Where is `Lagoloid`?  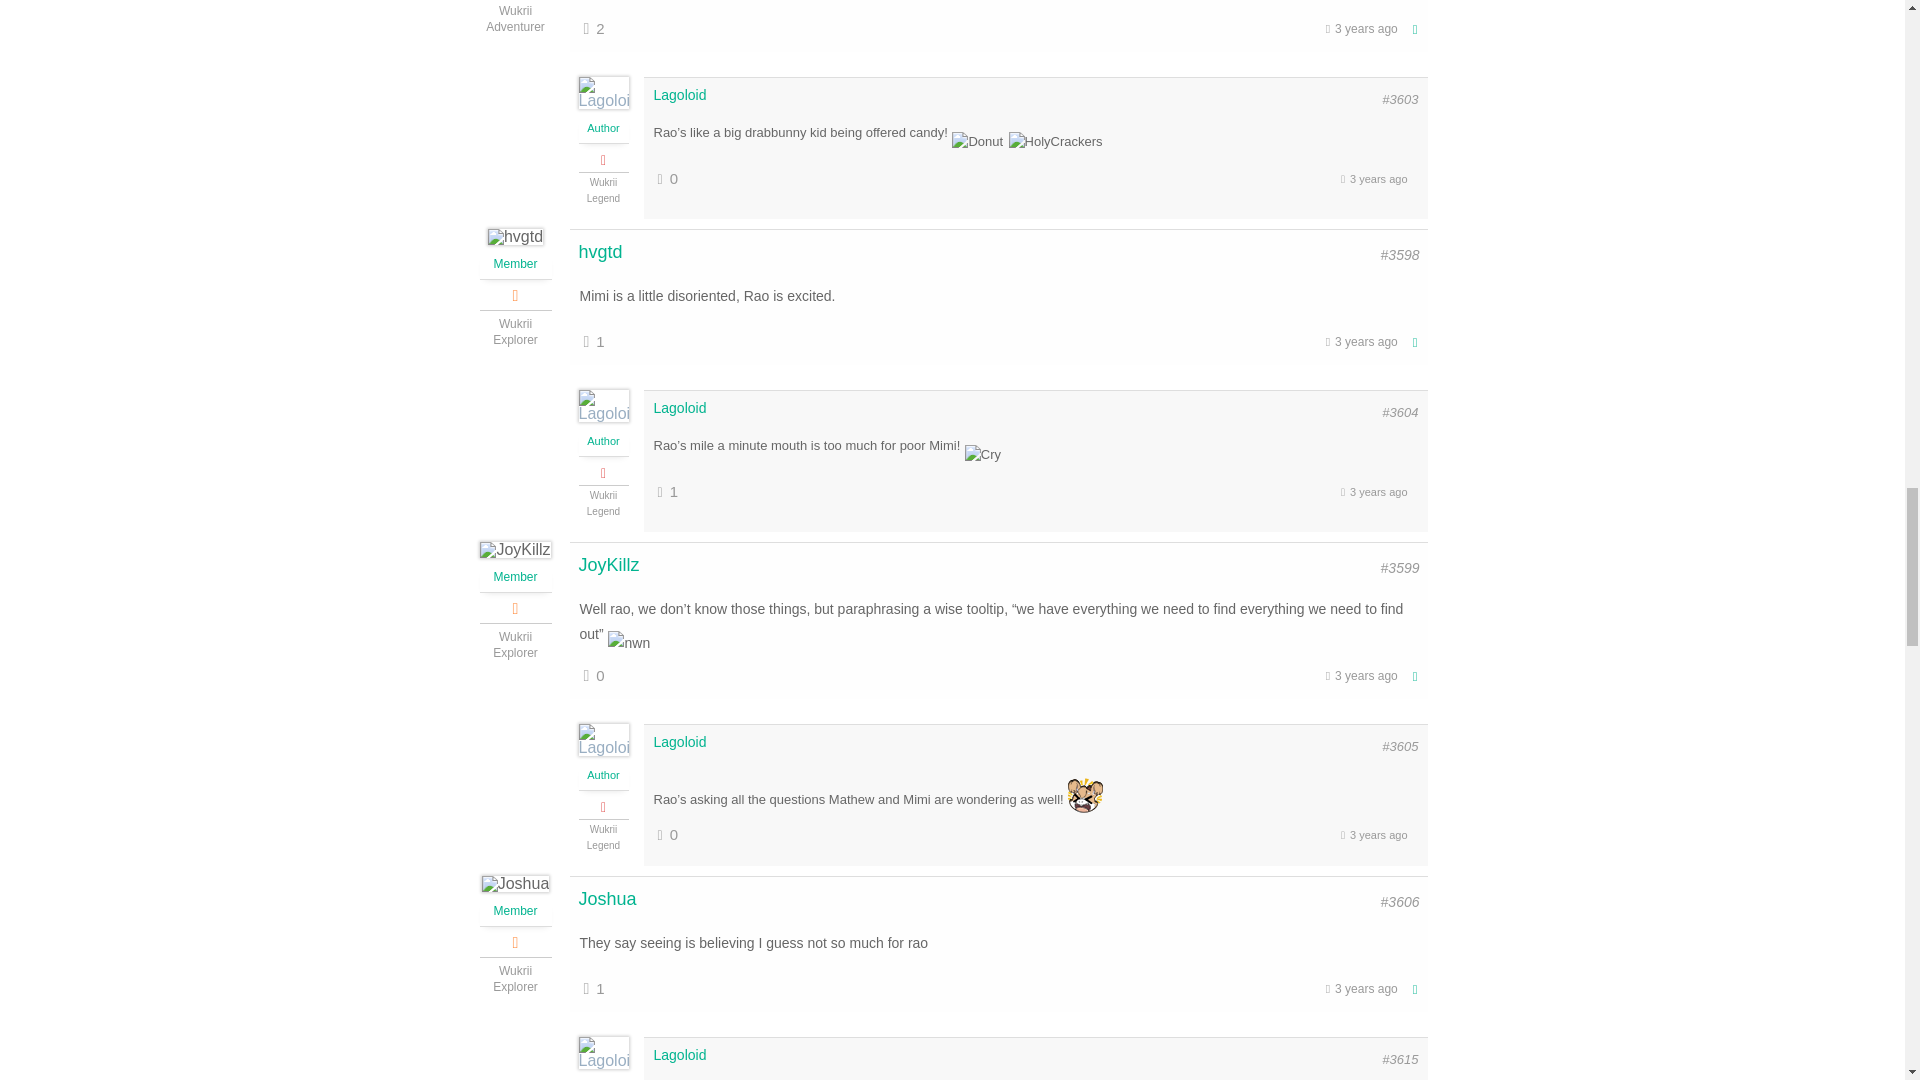 Lagoloid is located at coordinates (680, 94).